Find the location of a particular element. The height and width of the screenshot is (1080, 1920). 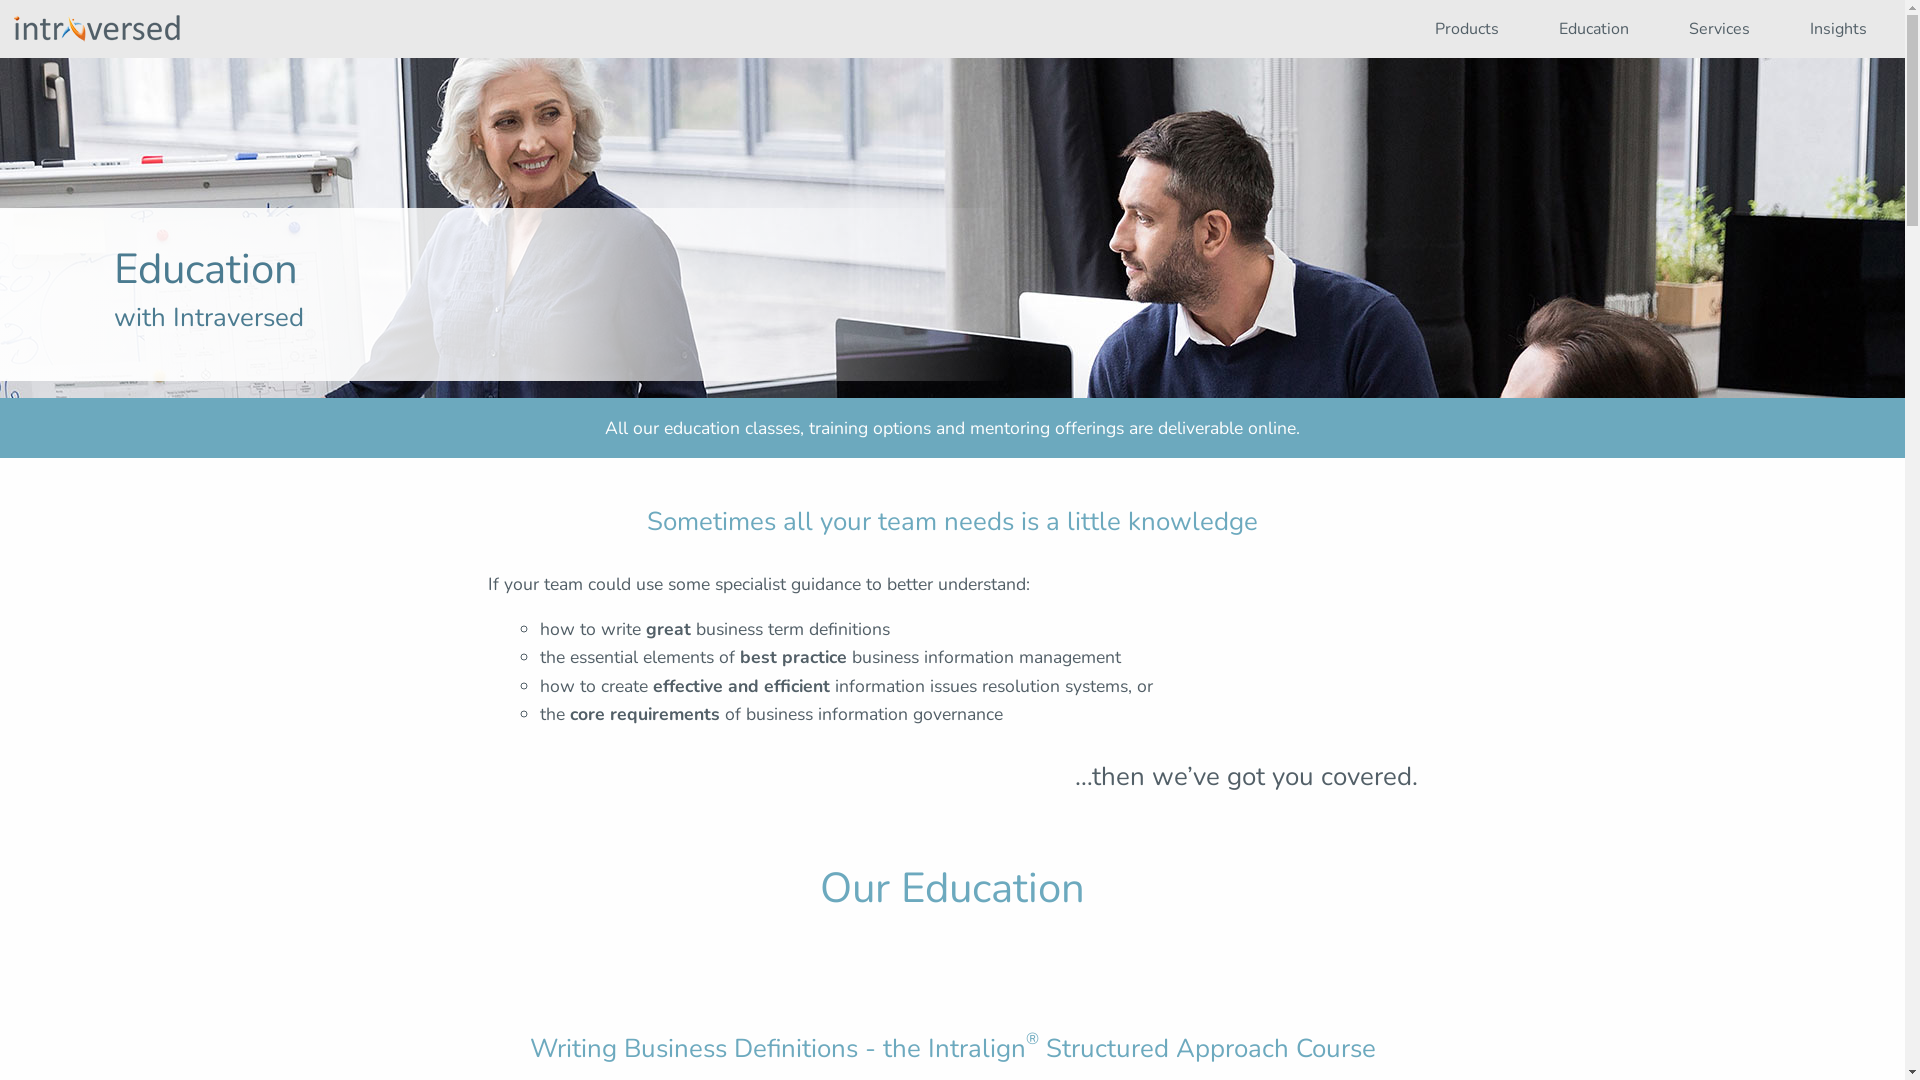

Education is located at coordinates (1594, 29).